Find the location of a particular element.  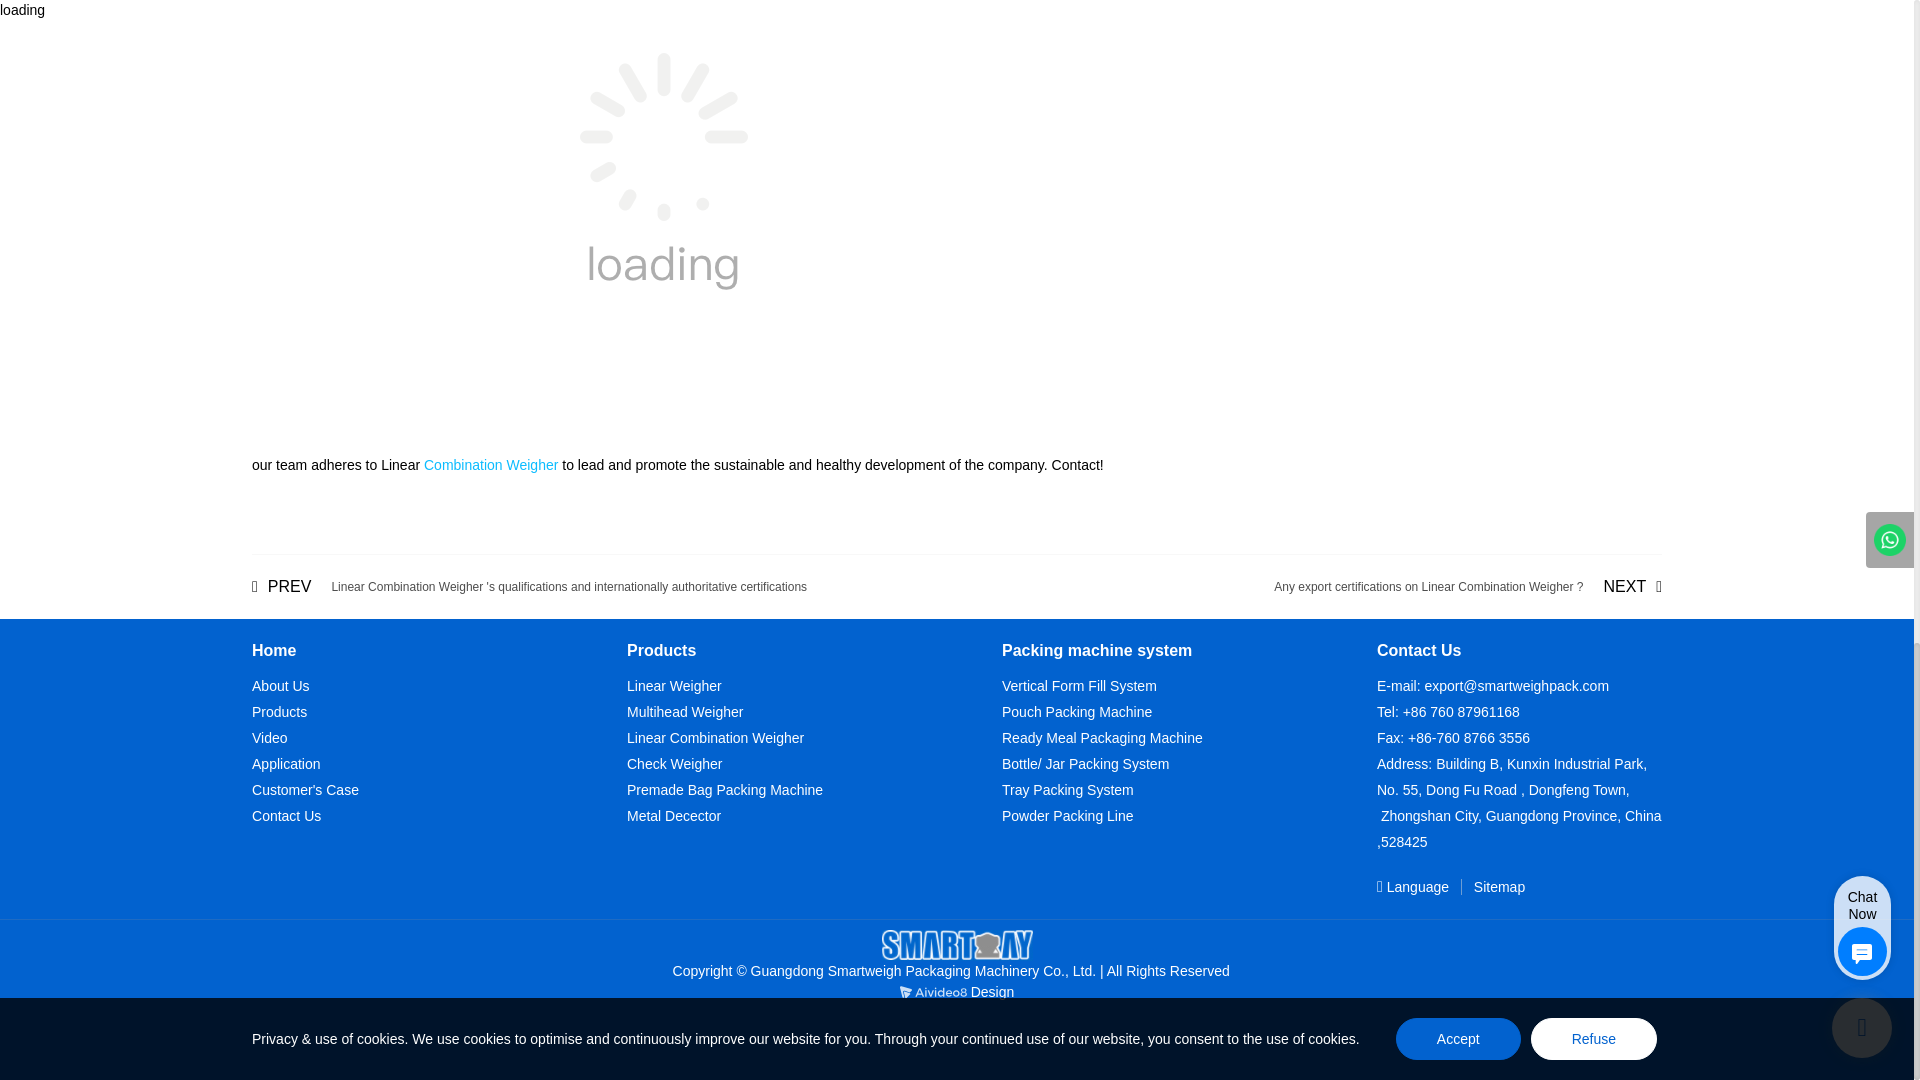

Combination Weigher is located at coordinates (491, 464).